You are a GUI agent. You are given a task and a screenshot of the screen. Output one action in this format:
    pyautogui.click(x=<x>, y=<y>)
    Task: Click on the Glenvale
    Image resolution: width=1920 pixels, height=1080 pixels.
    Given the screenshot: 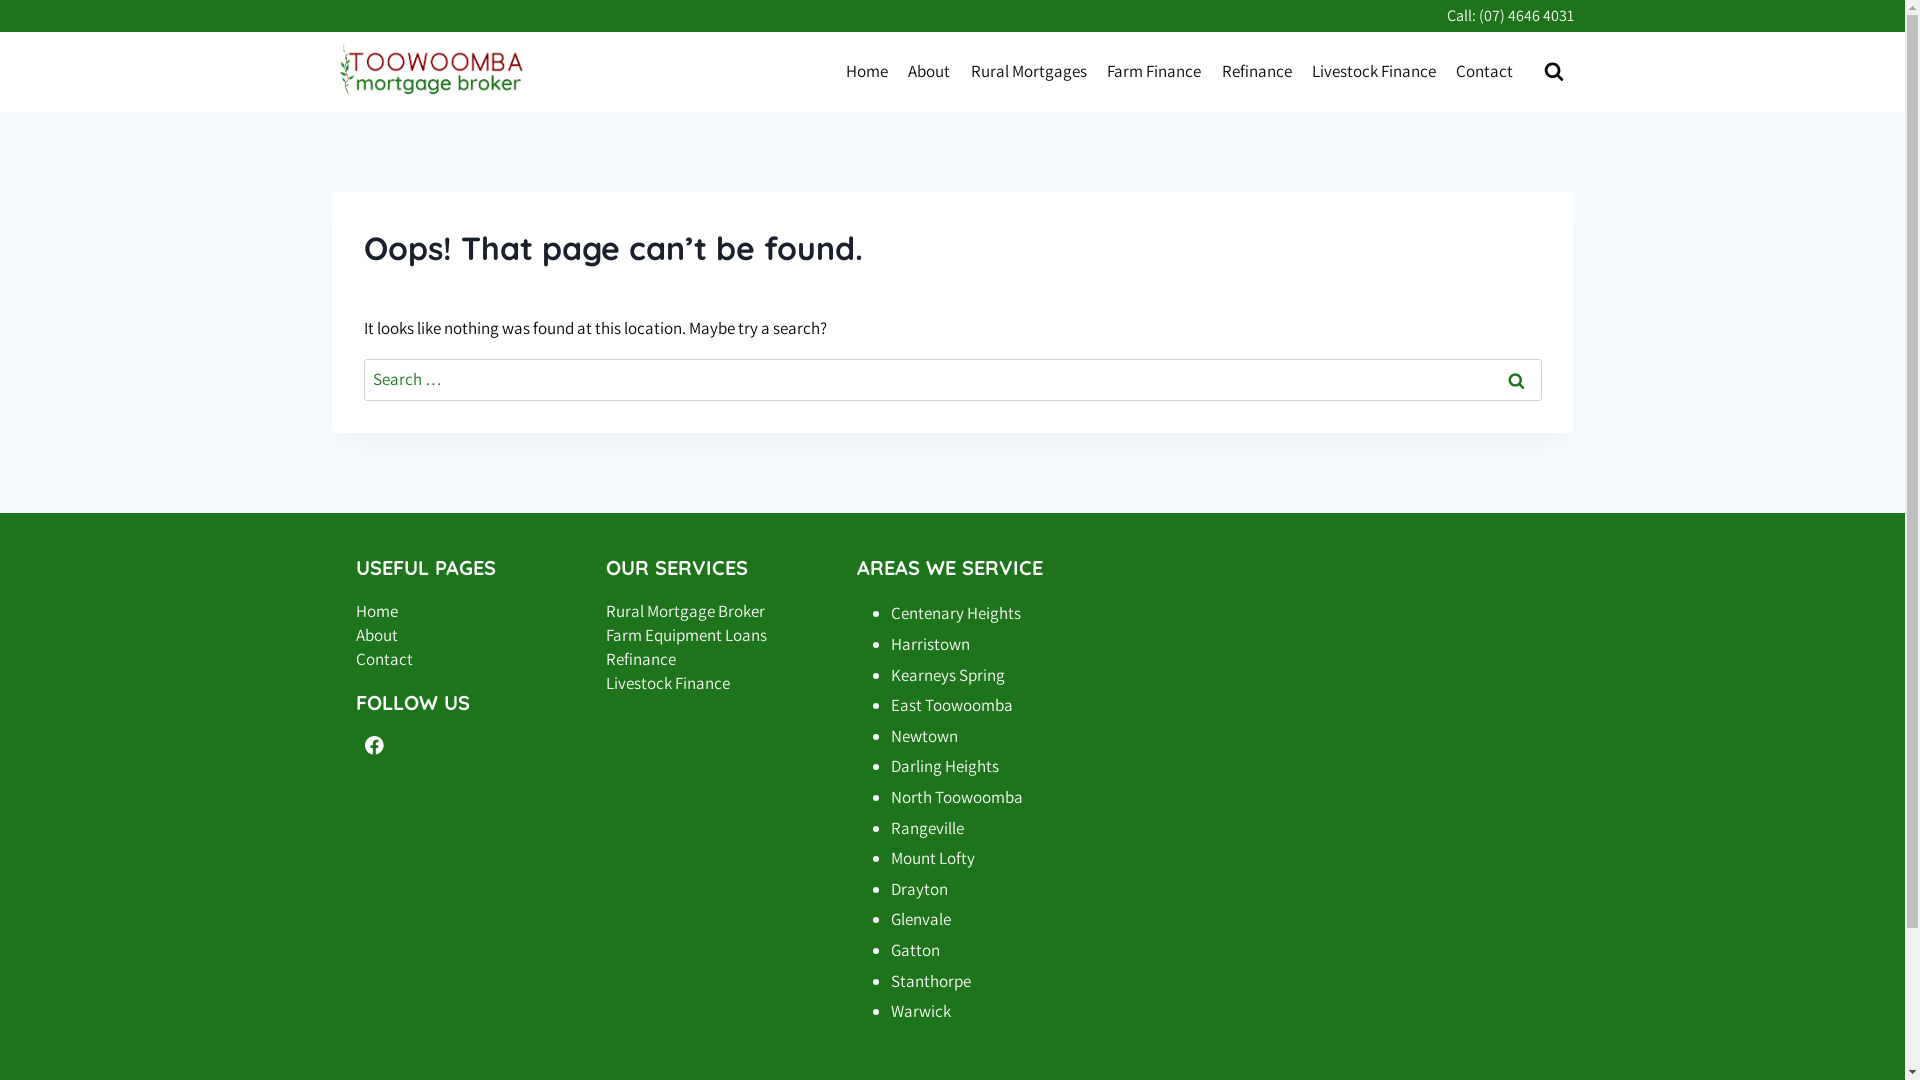 What is the action you would take?
    pyautogui.click(x=921, y=919)
    